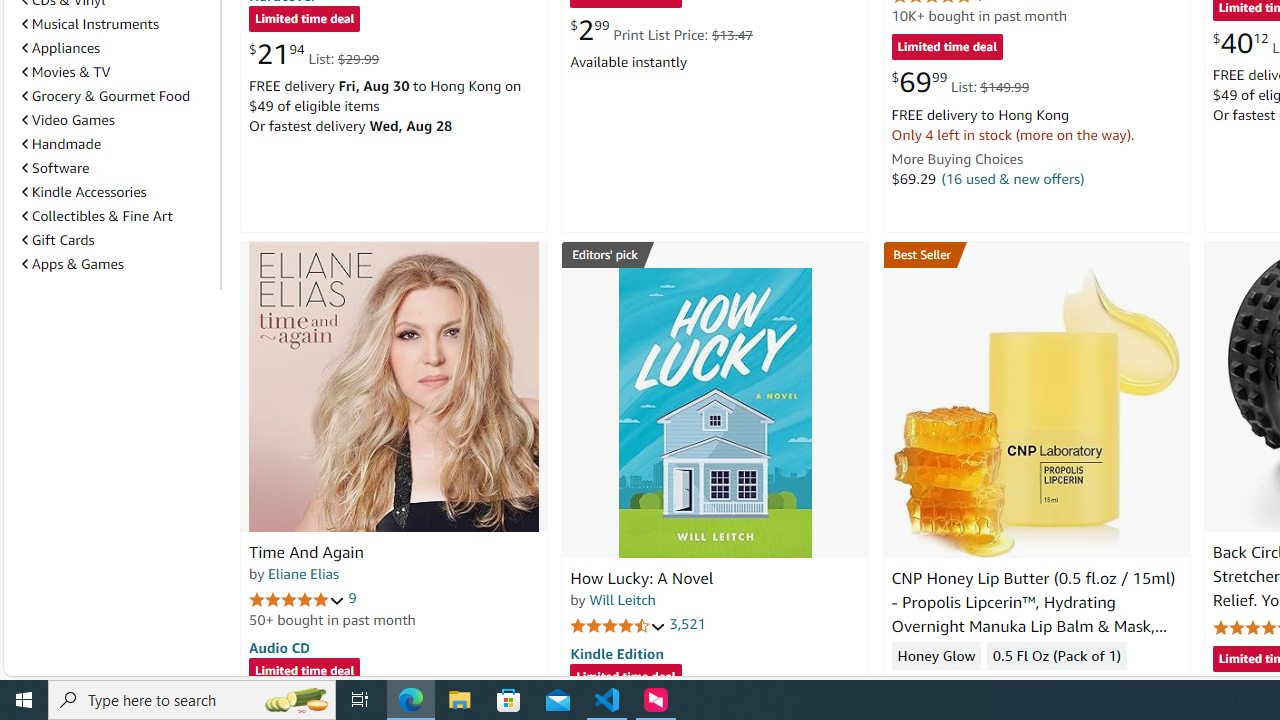 Image resolution: width=1280 pixels, height=720 pixels. What do you see at coordinates (660, 30) in the screenshot?
I see `$2.99 Print List Price: $13.47` at bounding box center [660, 30].